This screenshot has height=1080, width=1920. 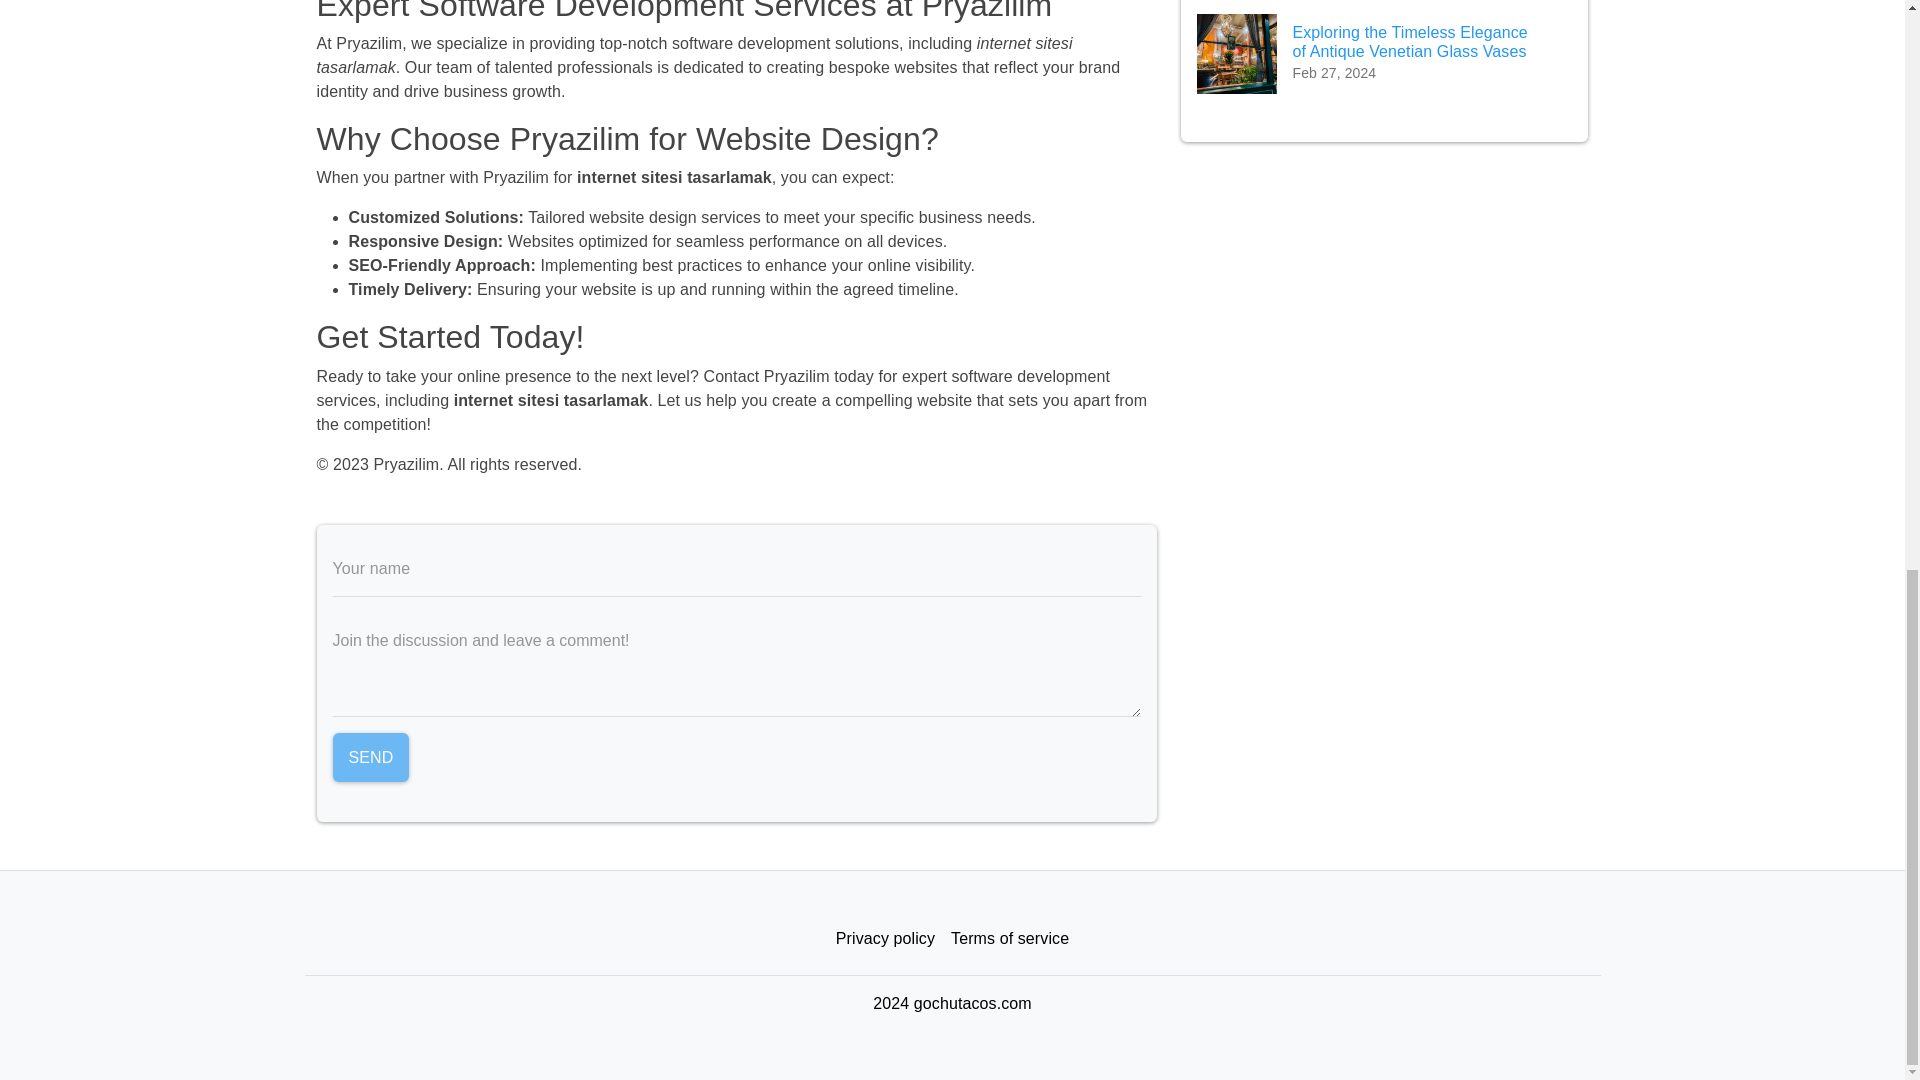 I want to click on Terms of service, so click(x=1010, y=939).